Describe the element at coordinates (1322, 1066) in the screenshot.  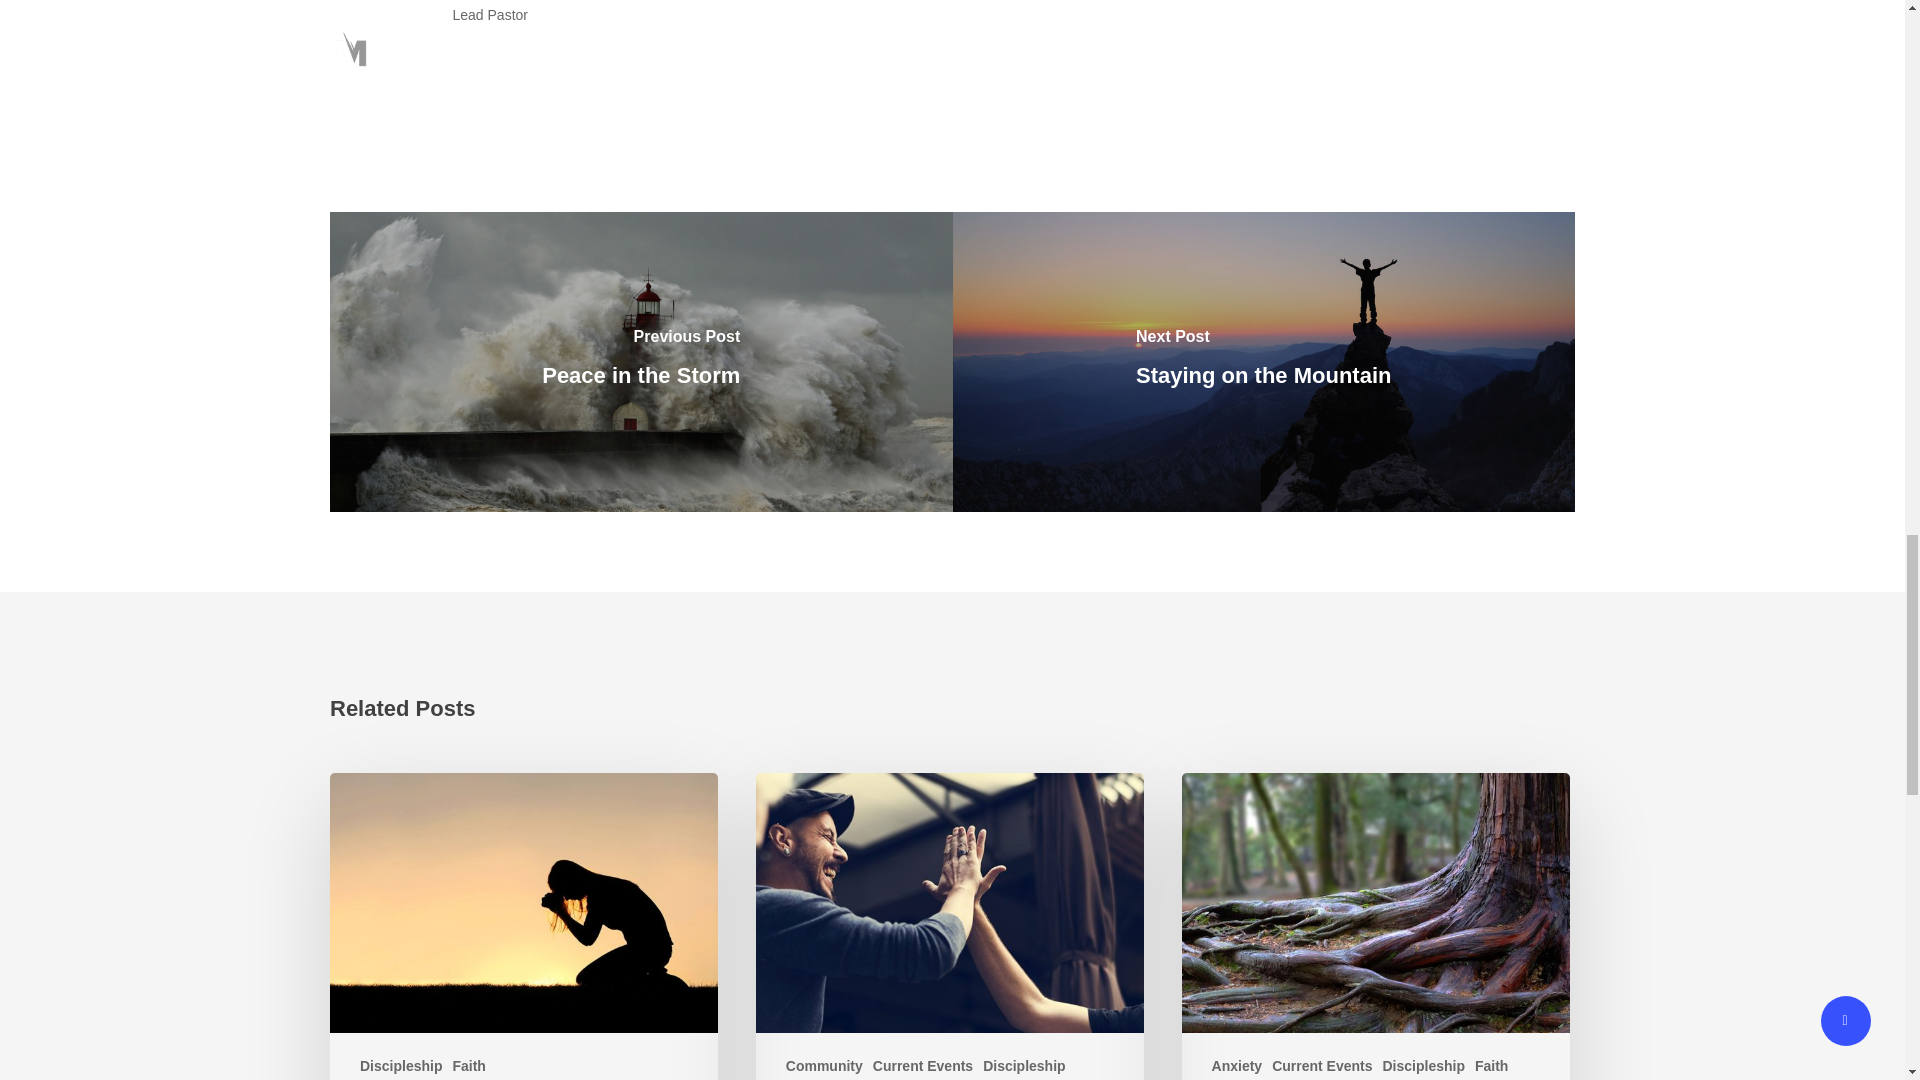
I see `Current Events` at that location.